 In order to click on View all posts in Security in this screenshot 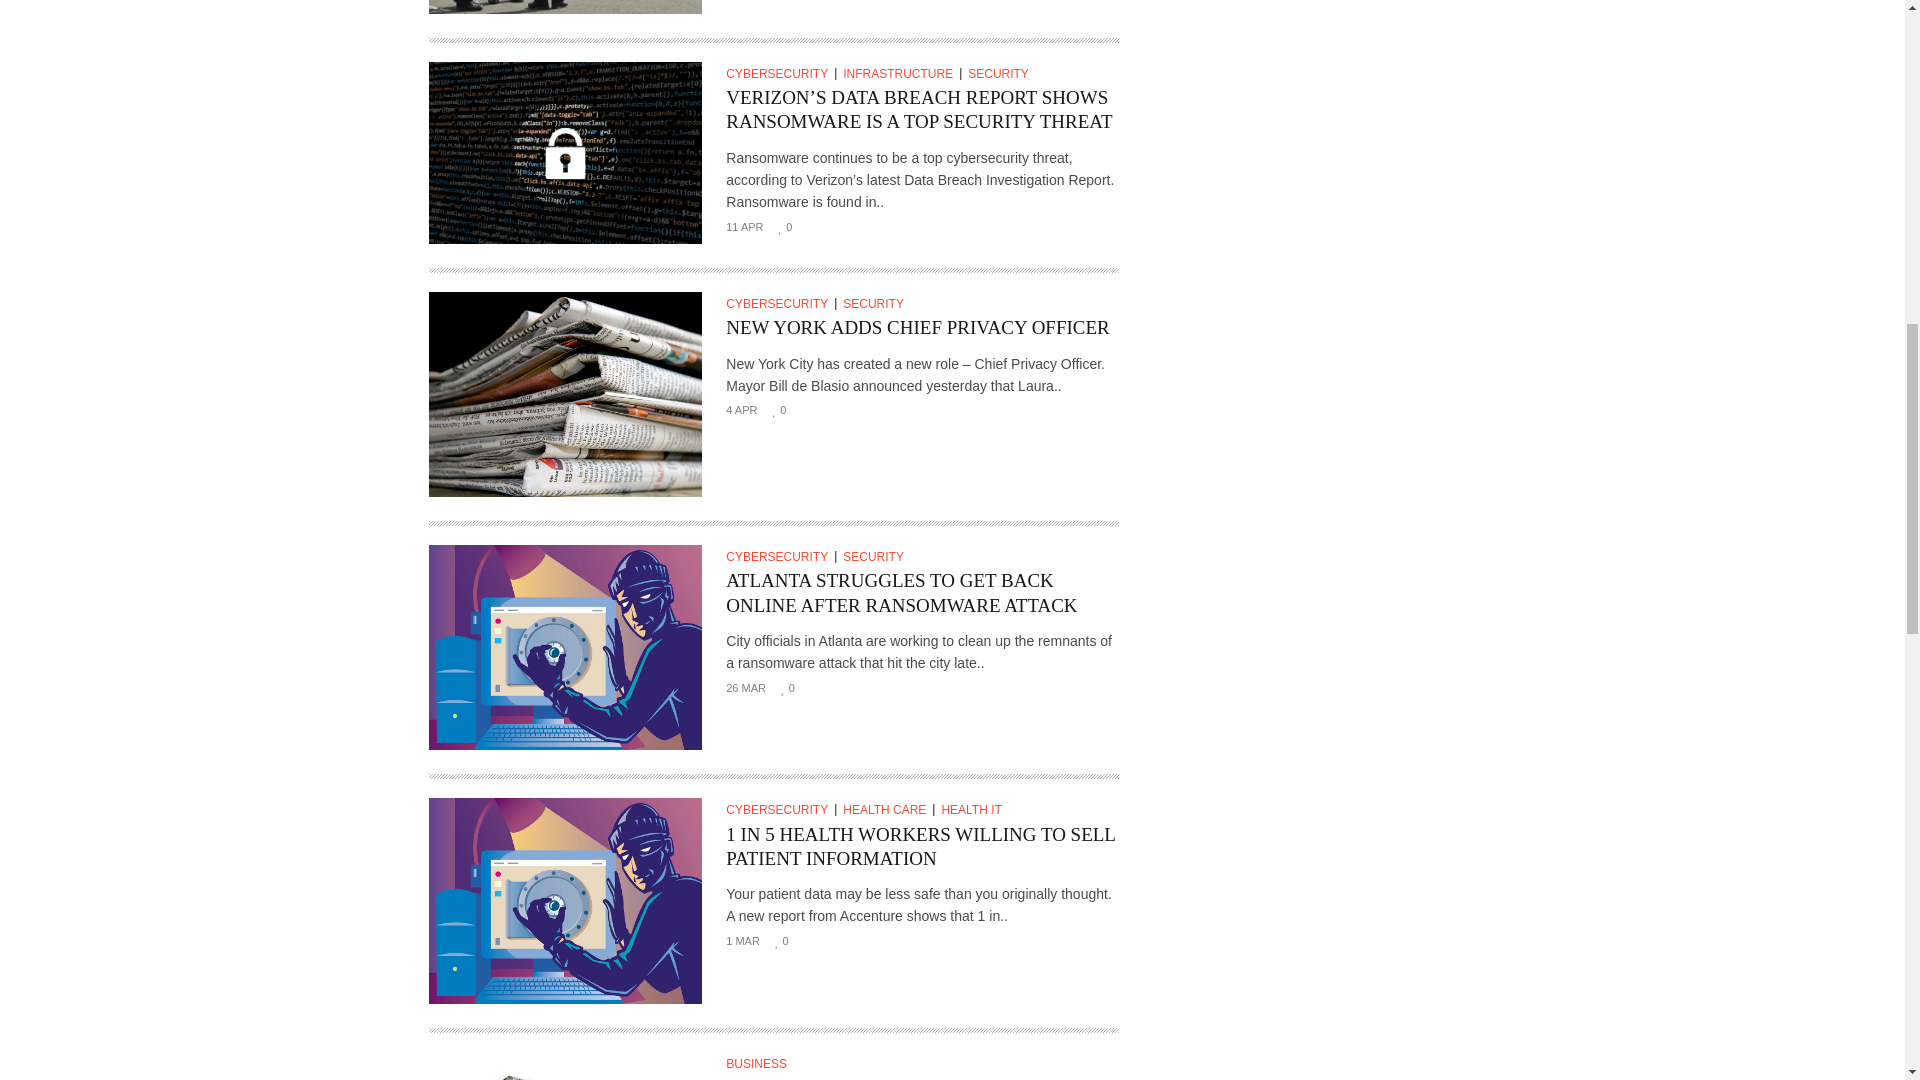, I will do `click(876, 556)`.